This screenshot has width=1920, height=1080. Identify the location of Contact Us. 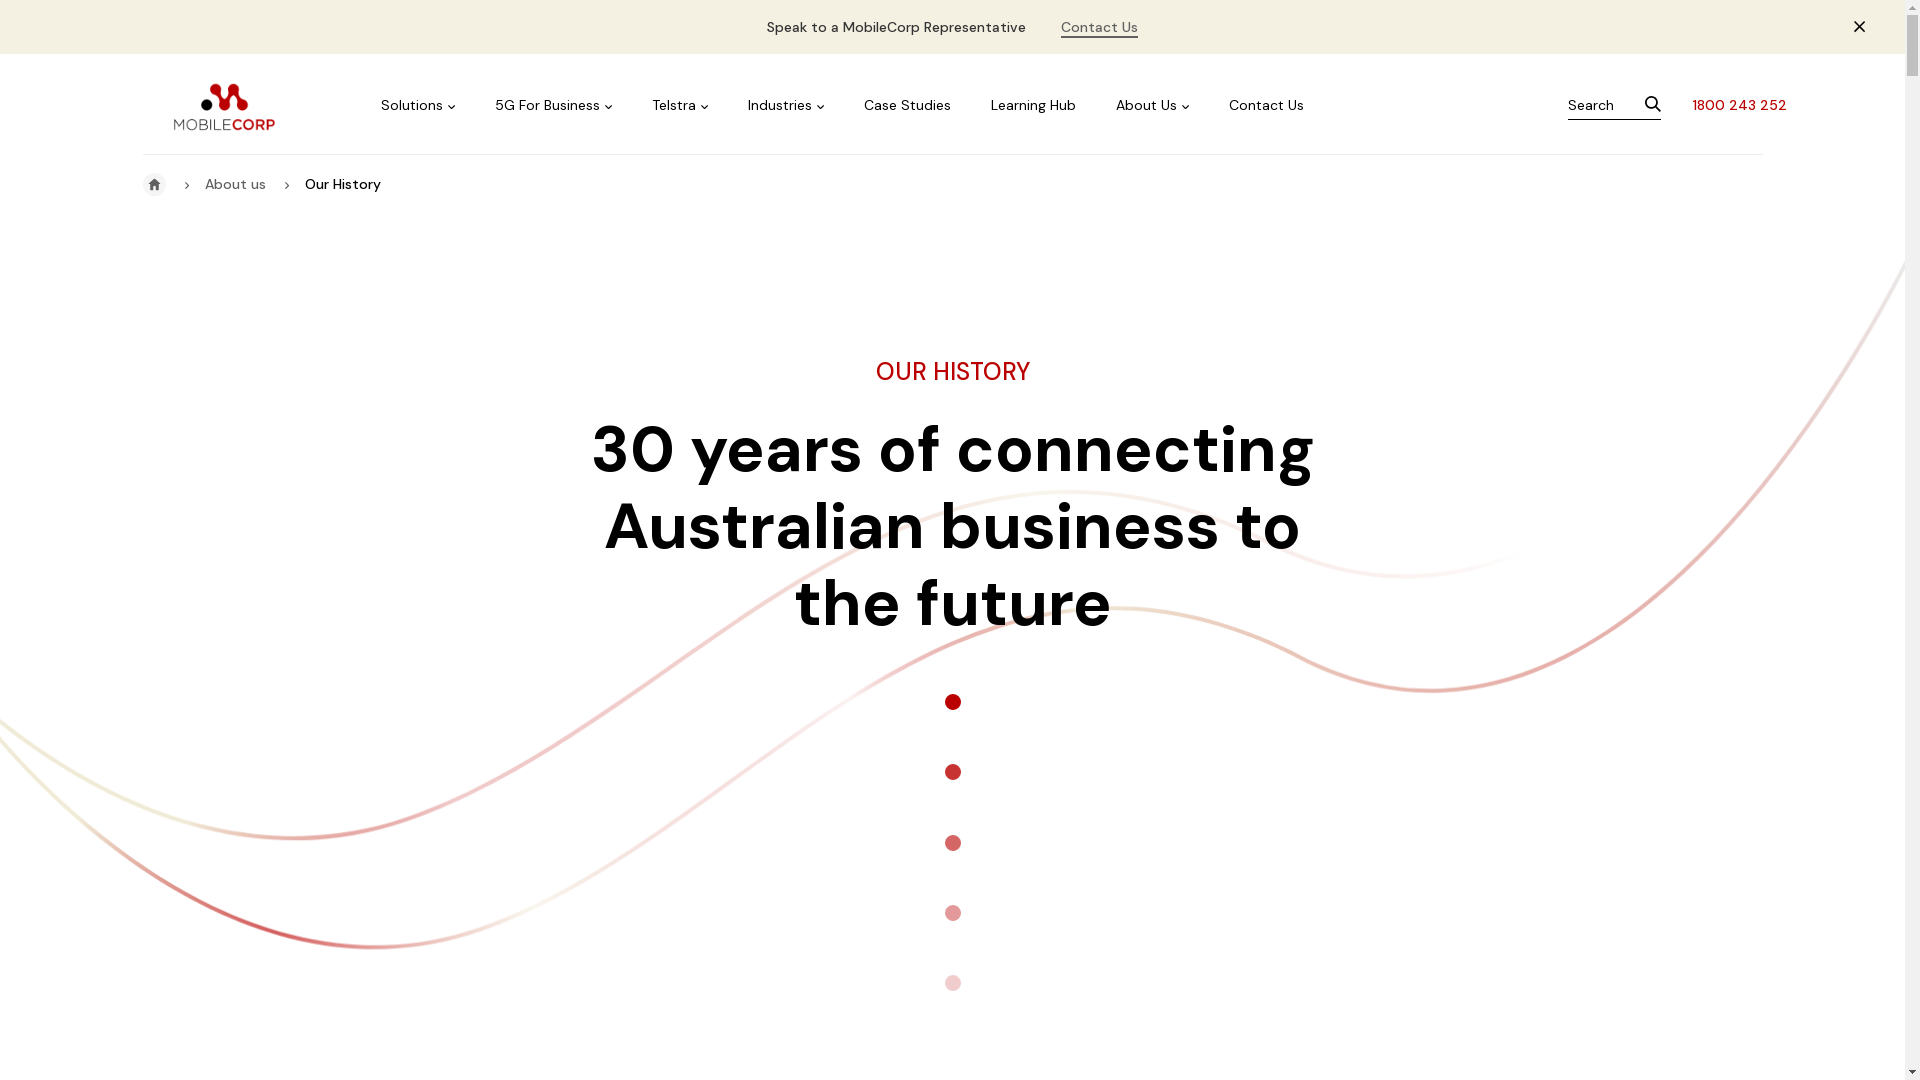
(1266, 106).